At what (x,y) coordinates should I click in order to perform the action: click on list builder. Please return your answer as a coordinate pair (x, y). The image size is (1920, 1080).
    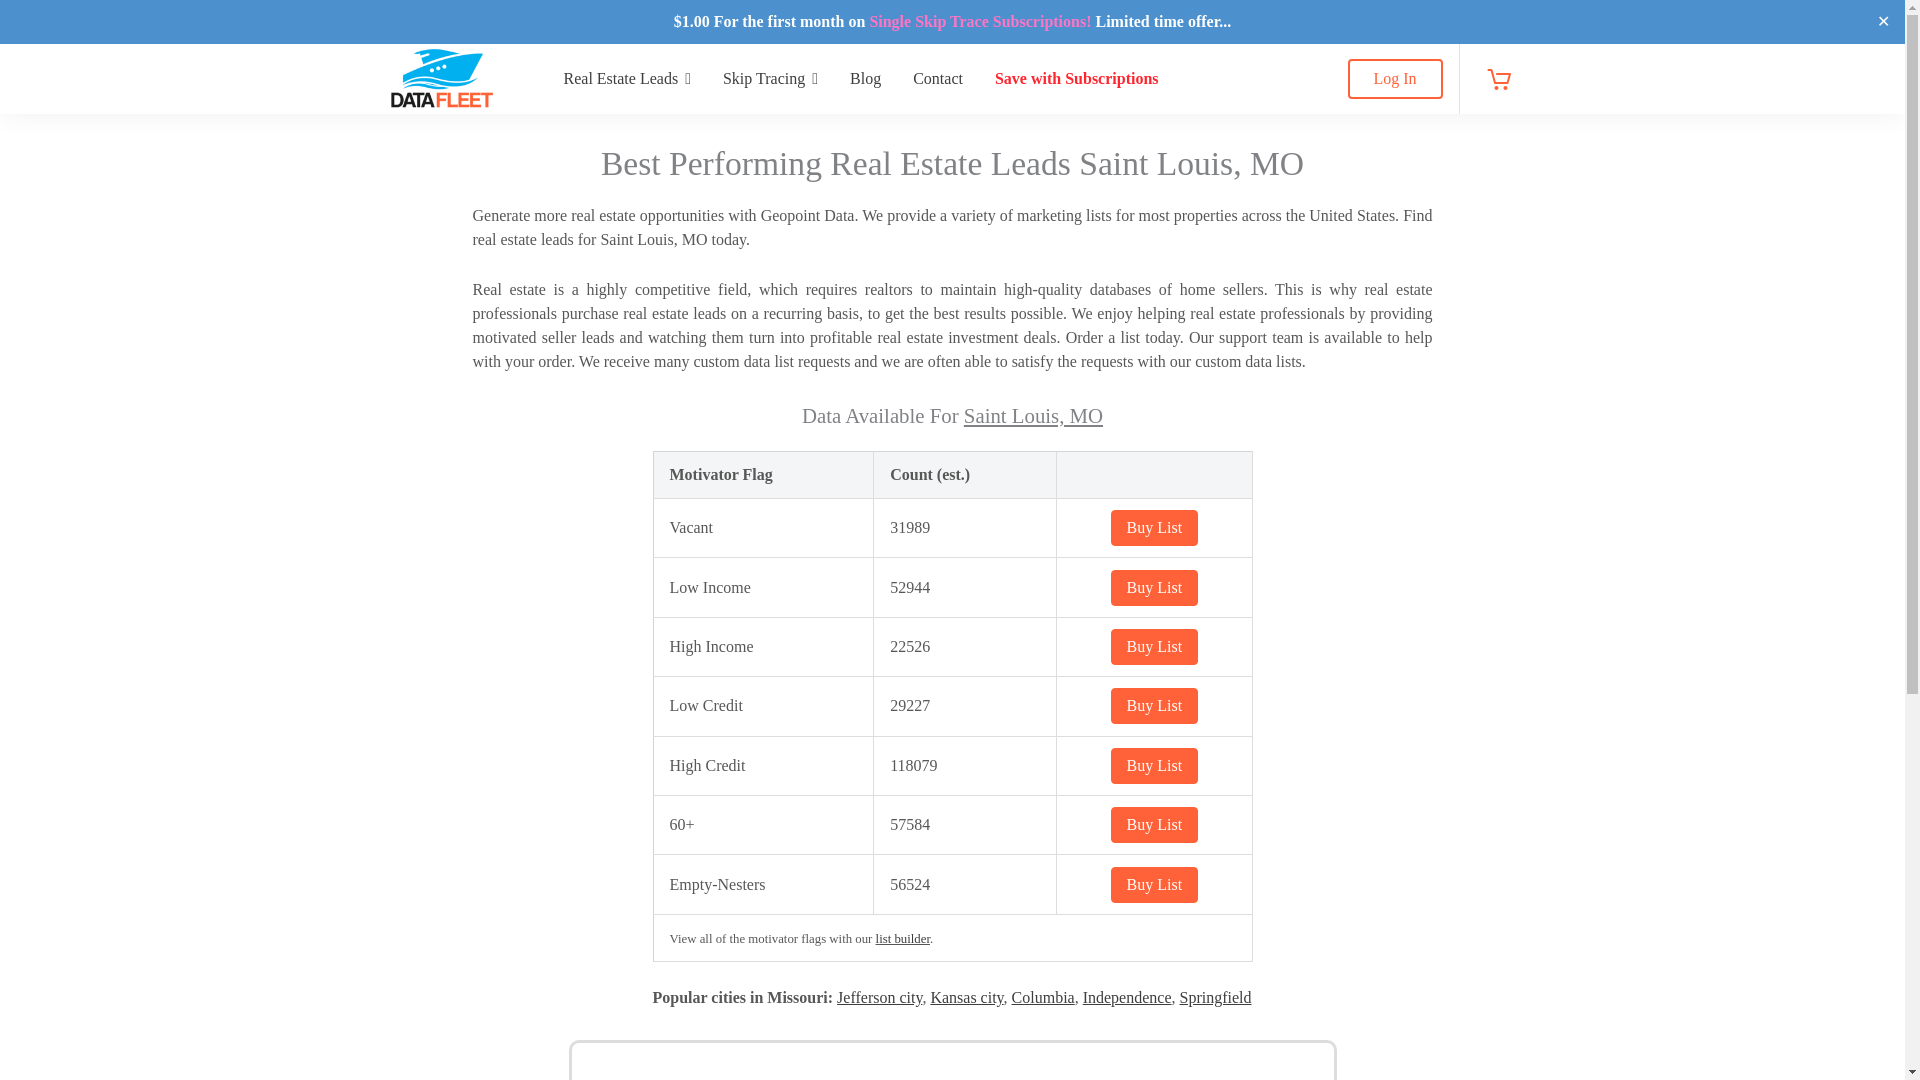
    Looking at the image, I should click on (902, 939).